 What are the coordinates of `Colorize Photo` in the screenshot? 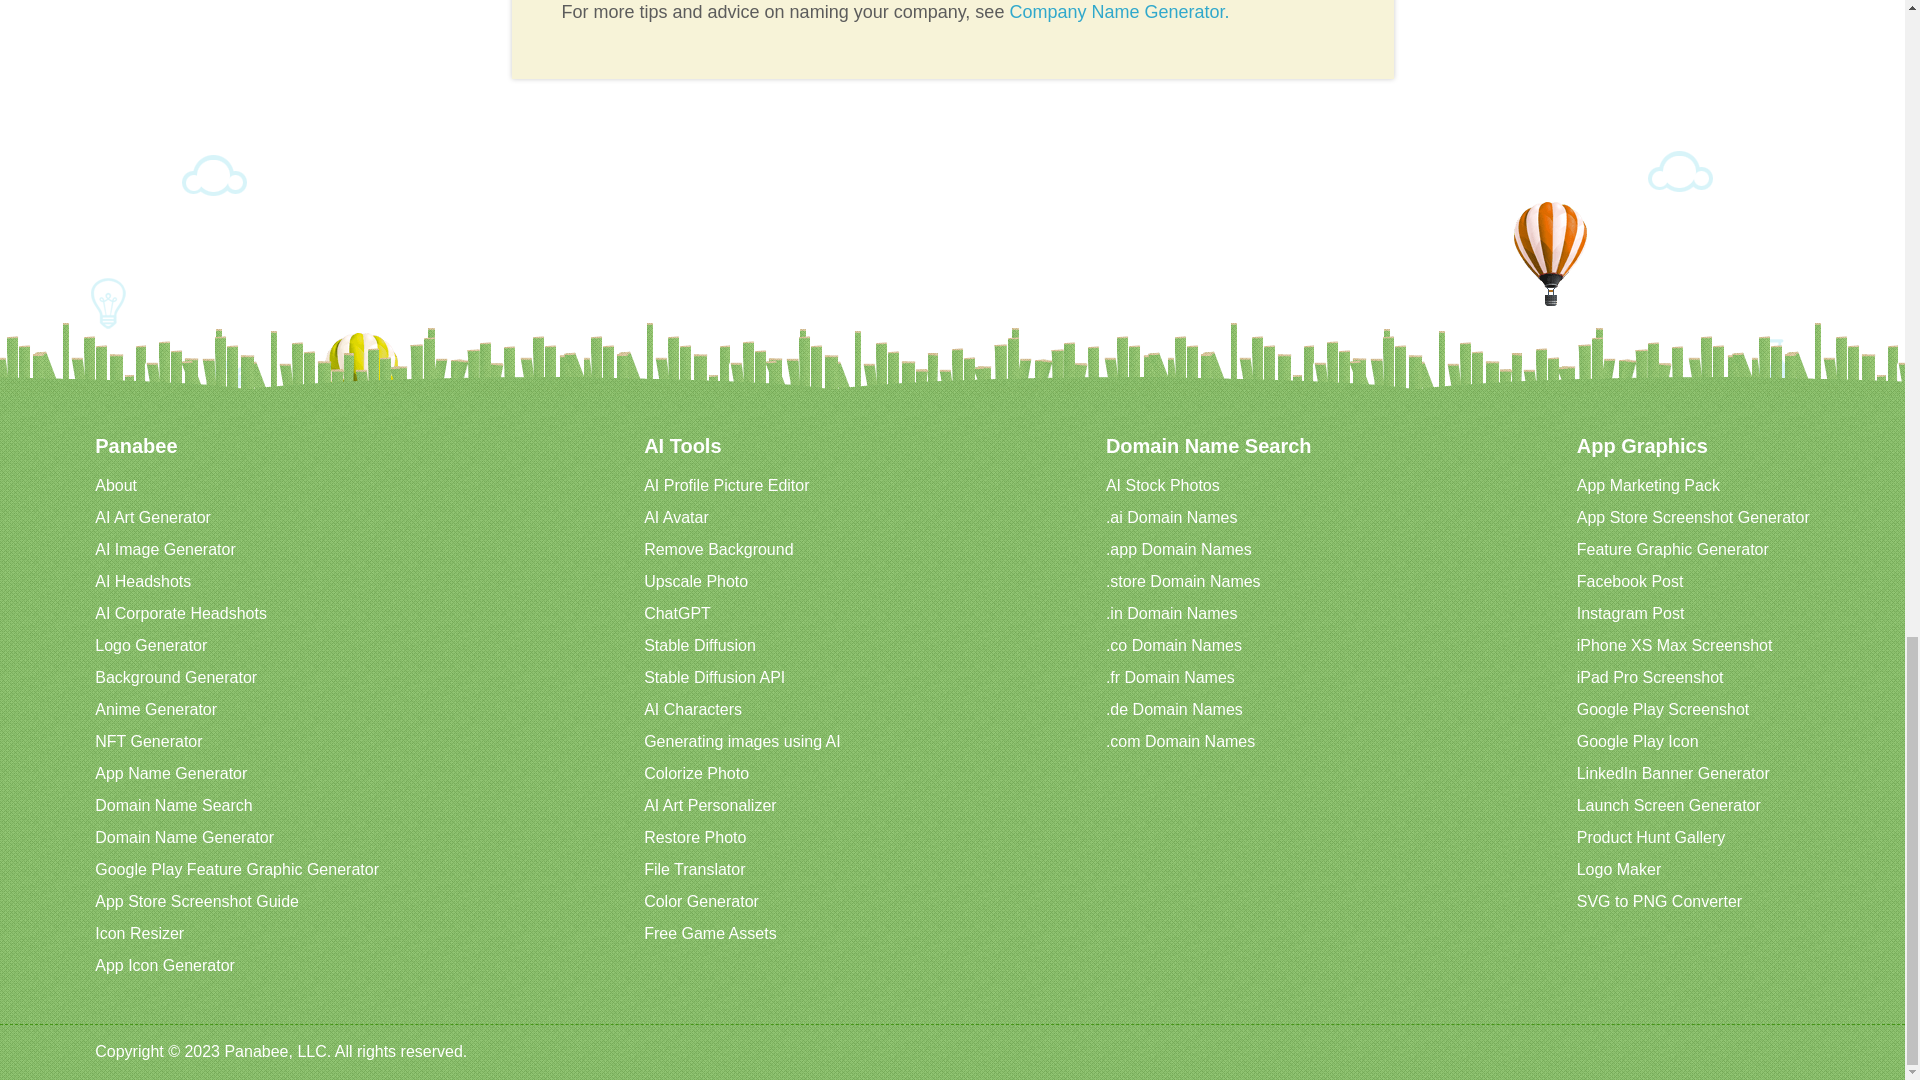 It's located at (696, 772).